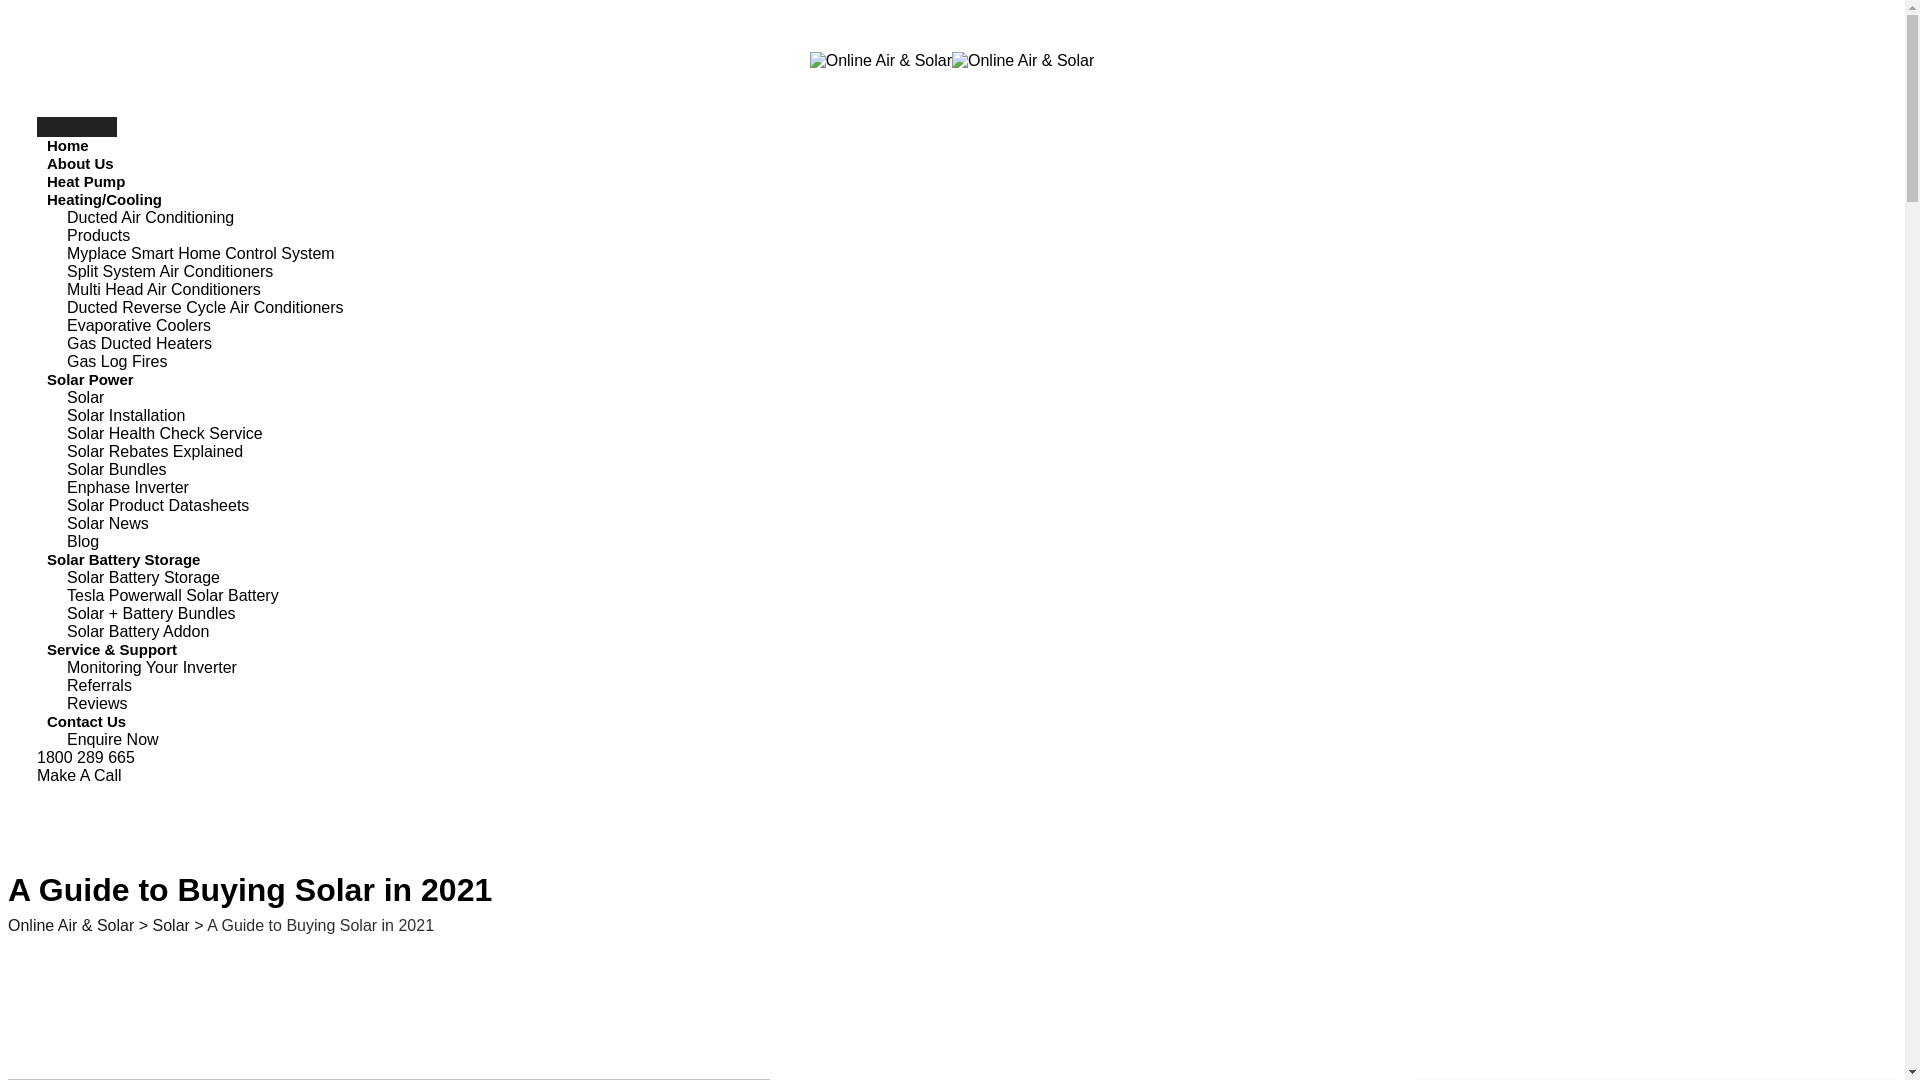 Image resolution: width=1920 pixels, height=1080 pixels. I want to click on Home, so click(68, 146).